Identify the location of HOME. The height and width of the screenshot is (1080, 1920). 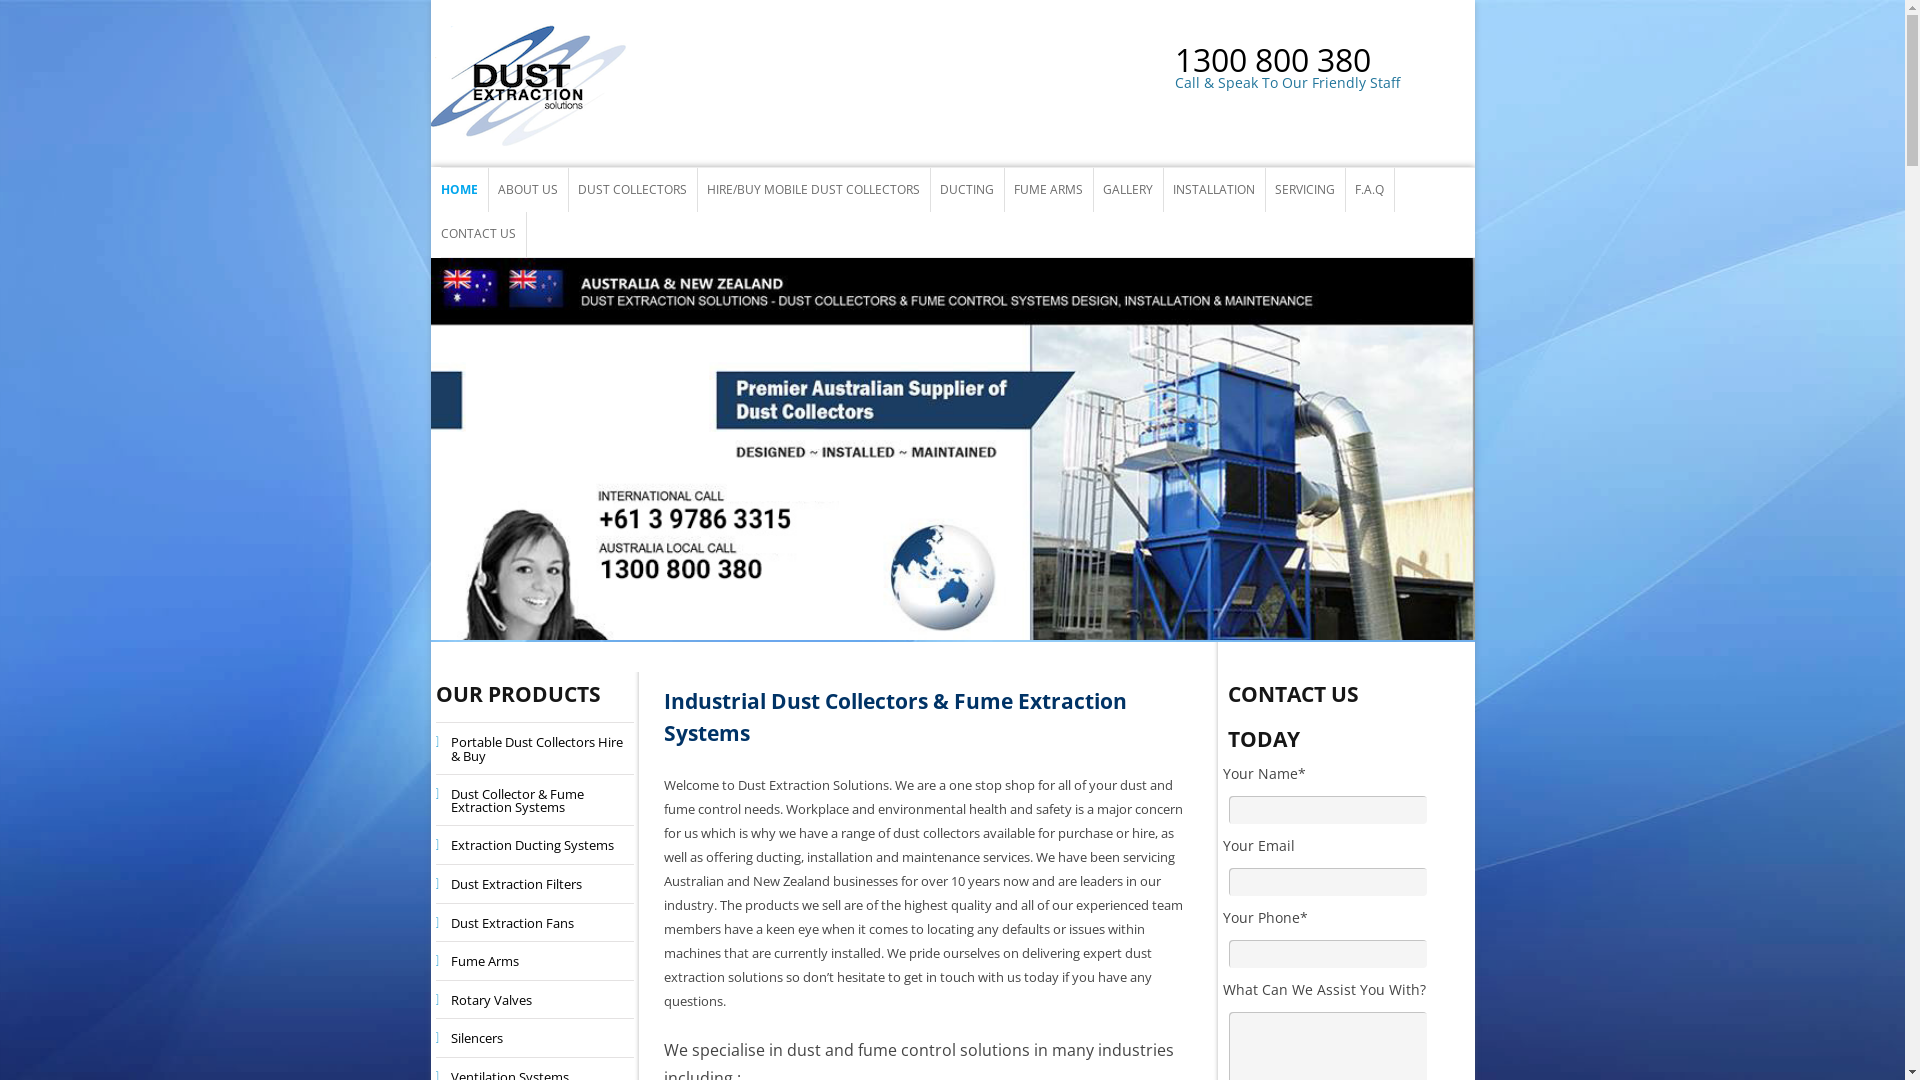
(458, 190).